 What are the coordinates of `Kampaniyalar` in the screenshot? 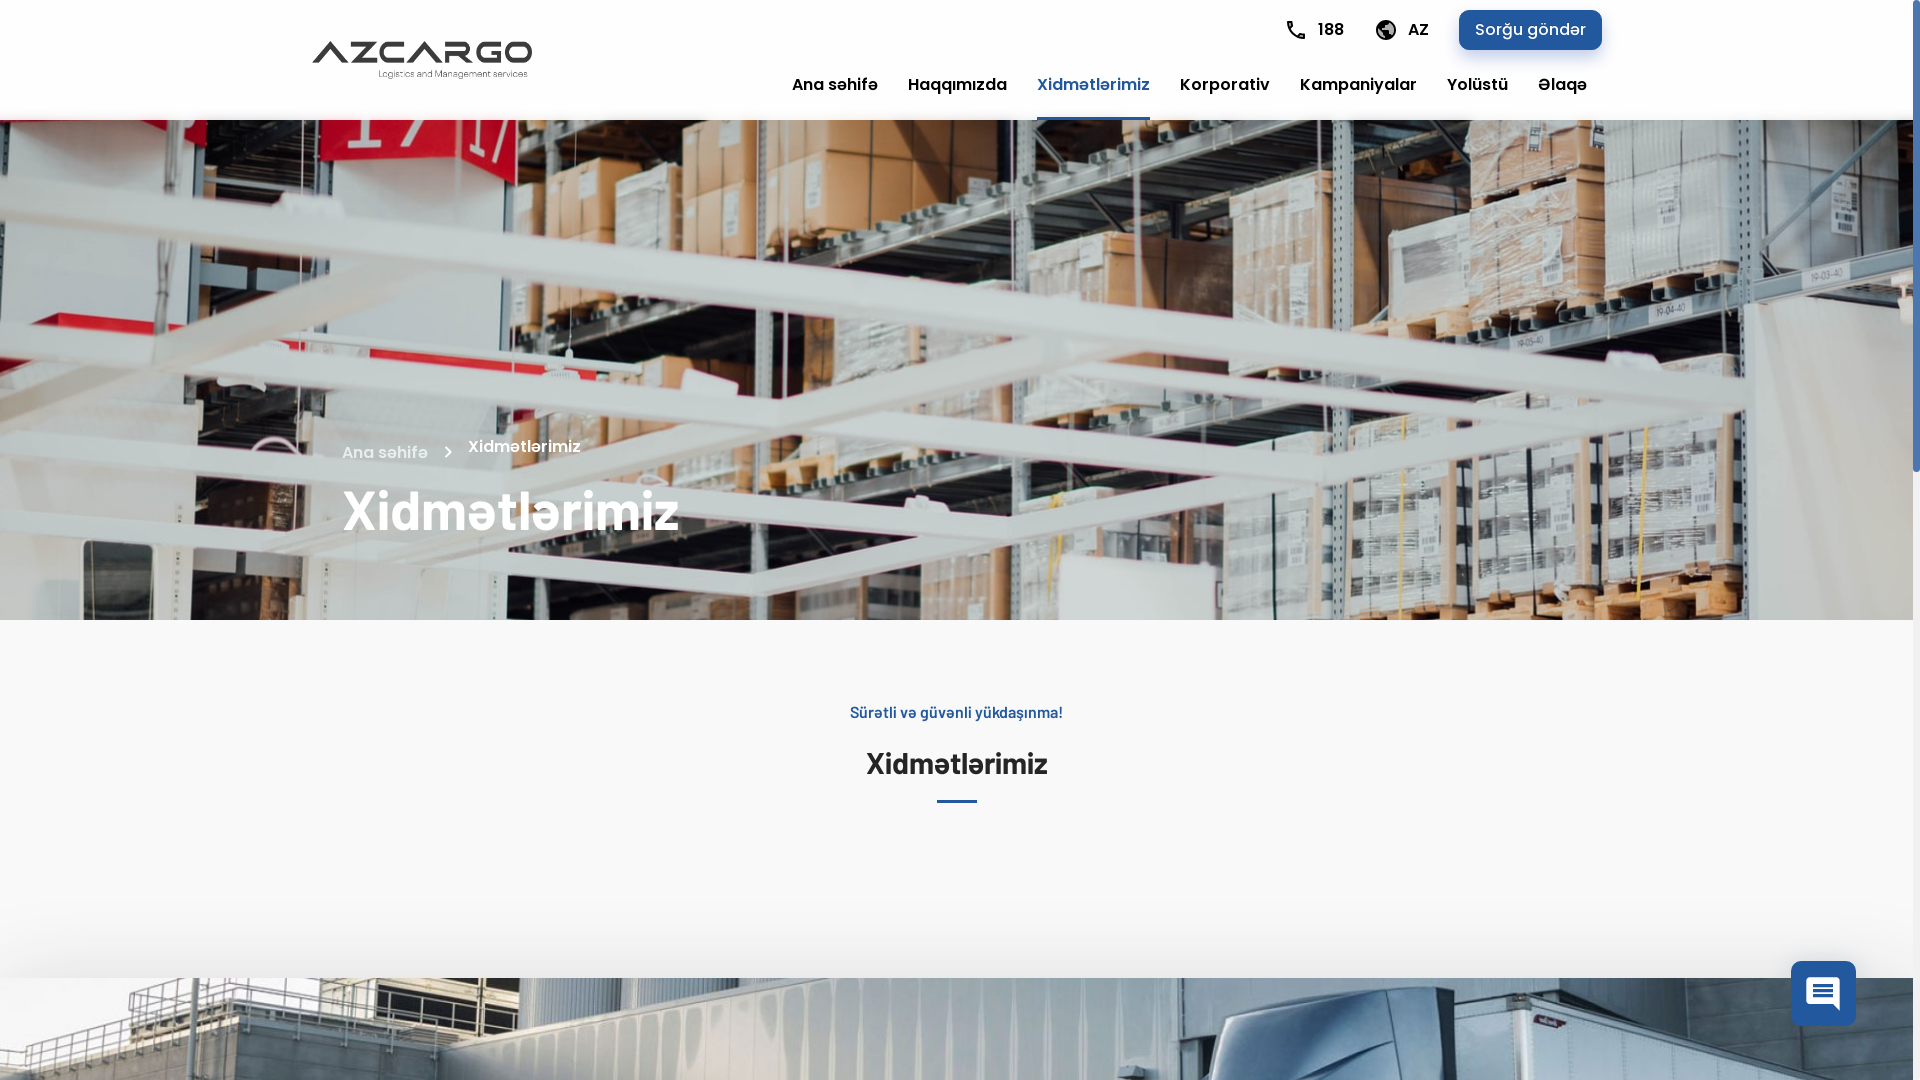 It's located at (1358, 85).